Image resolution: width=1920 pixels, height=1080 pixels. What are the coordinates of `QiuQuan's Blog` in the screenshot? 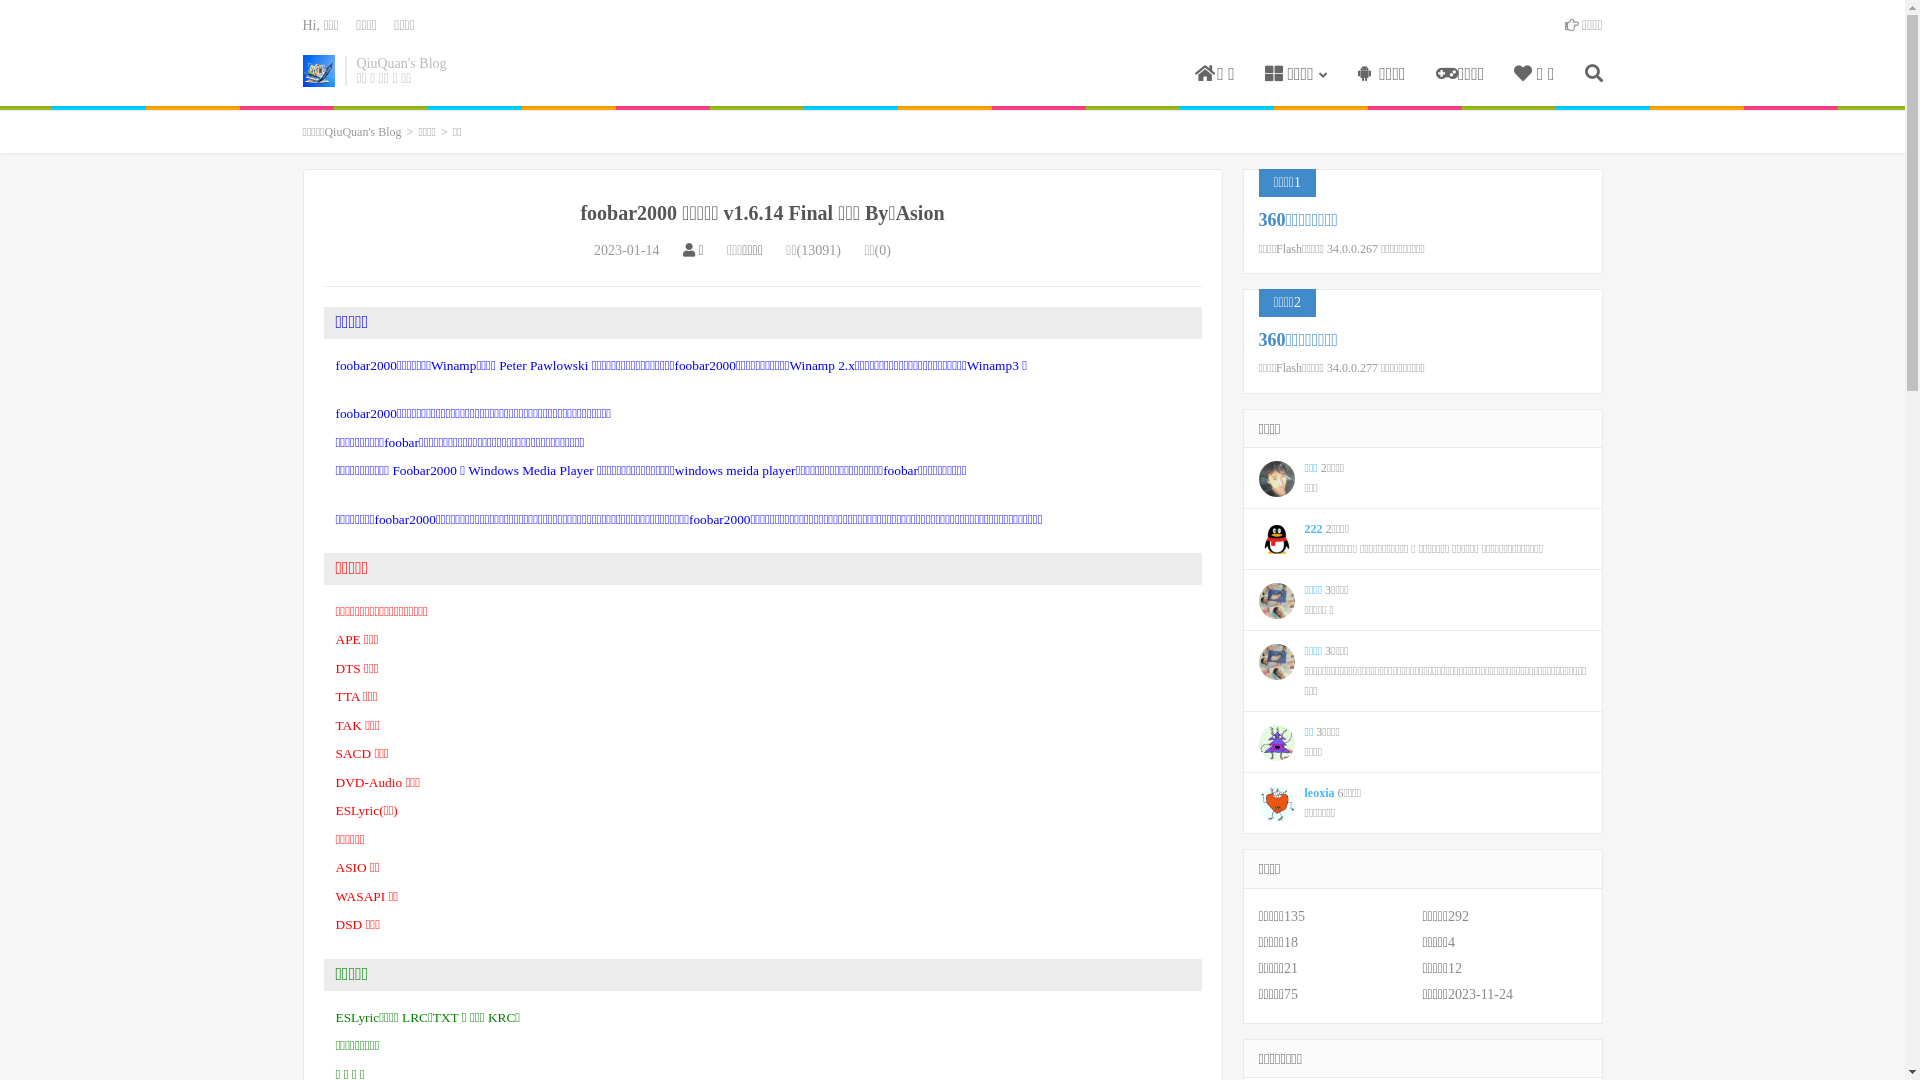 It's located at (362, 132).